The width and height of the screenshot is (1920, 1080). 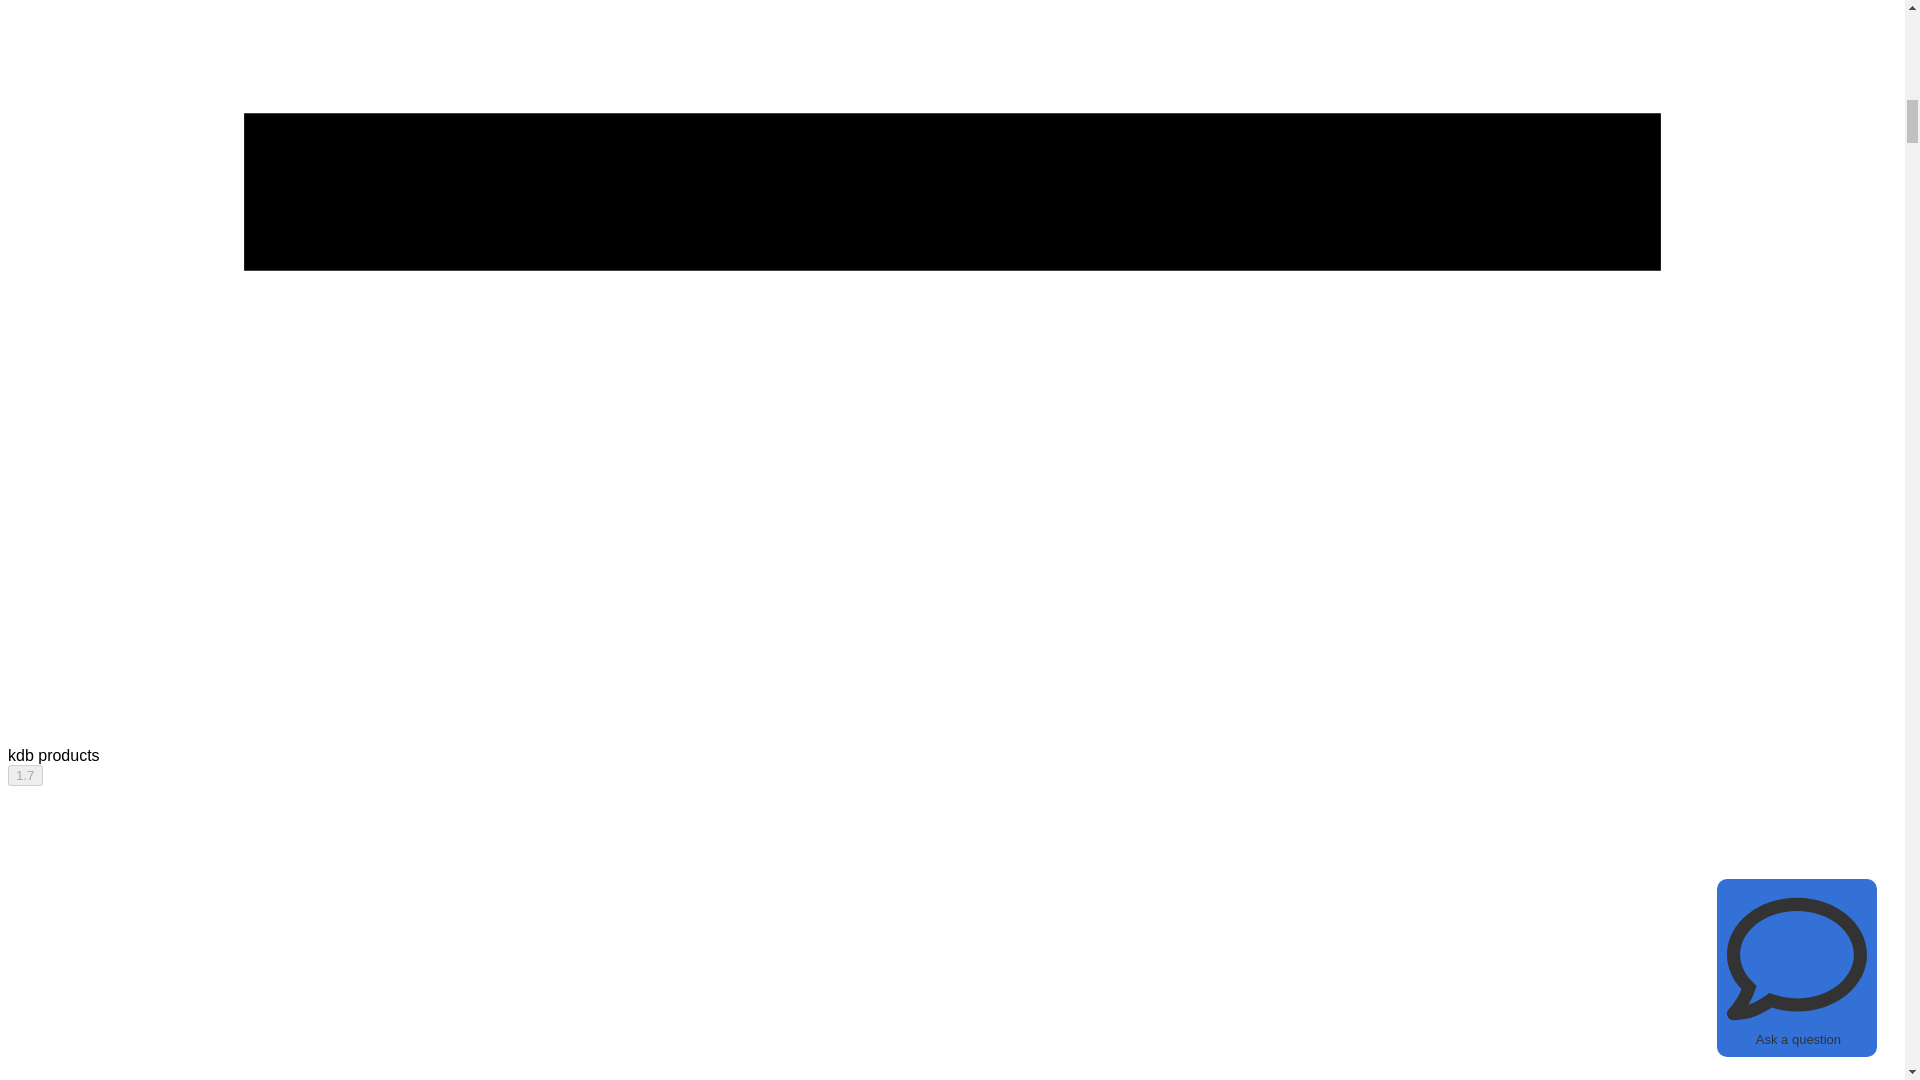 I want to click on 1.7, so click(x=24, y=775).